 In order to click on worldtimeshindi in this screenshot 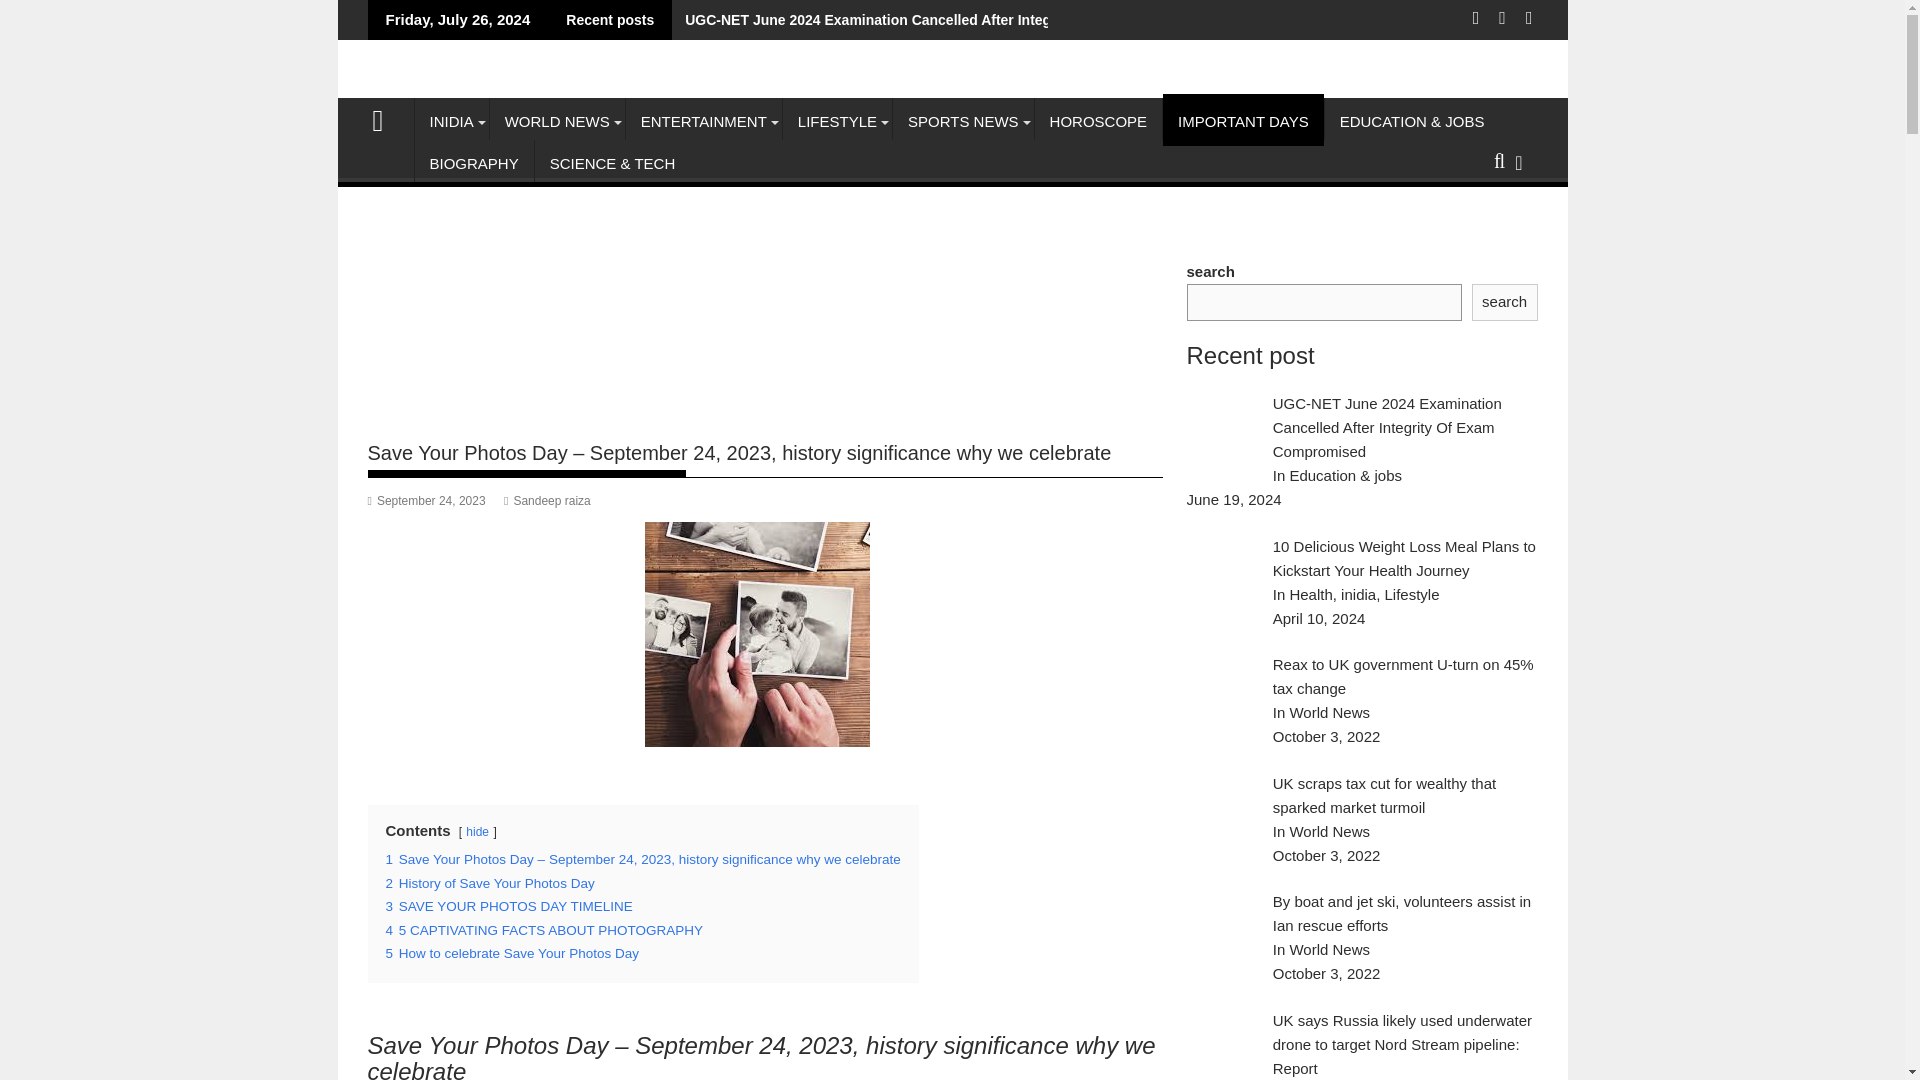, I will do `click(386, 118)`.